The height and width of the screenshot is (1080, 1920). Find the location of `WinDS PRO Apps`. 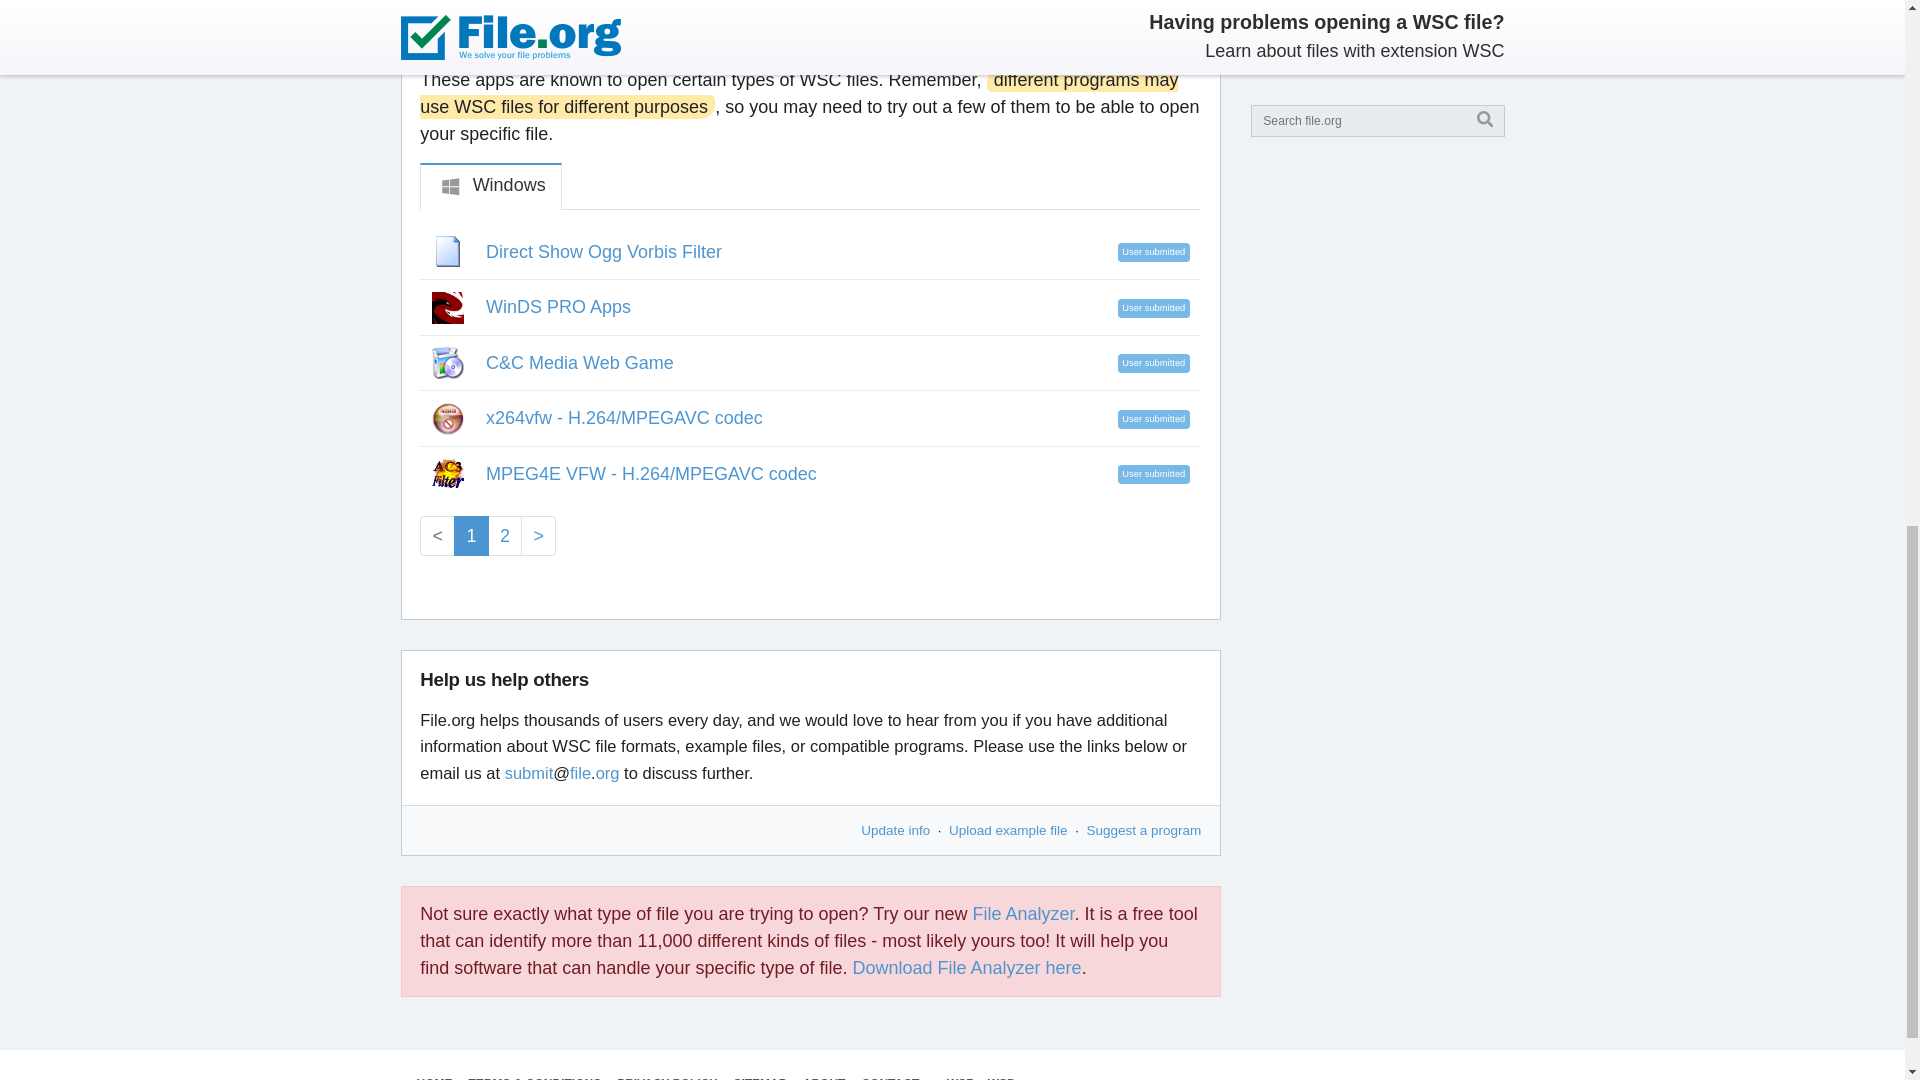

WinDS PRO Apps is located at coordinates (558, 307).